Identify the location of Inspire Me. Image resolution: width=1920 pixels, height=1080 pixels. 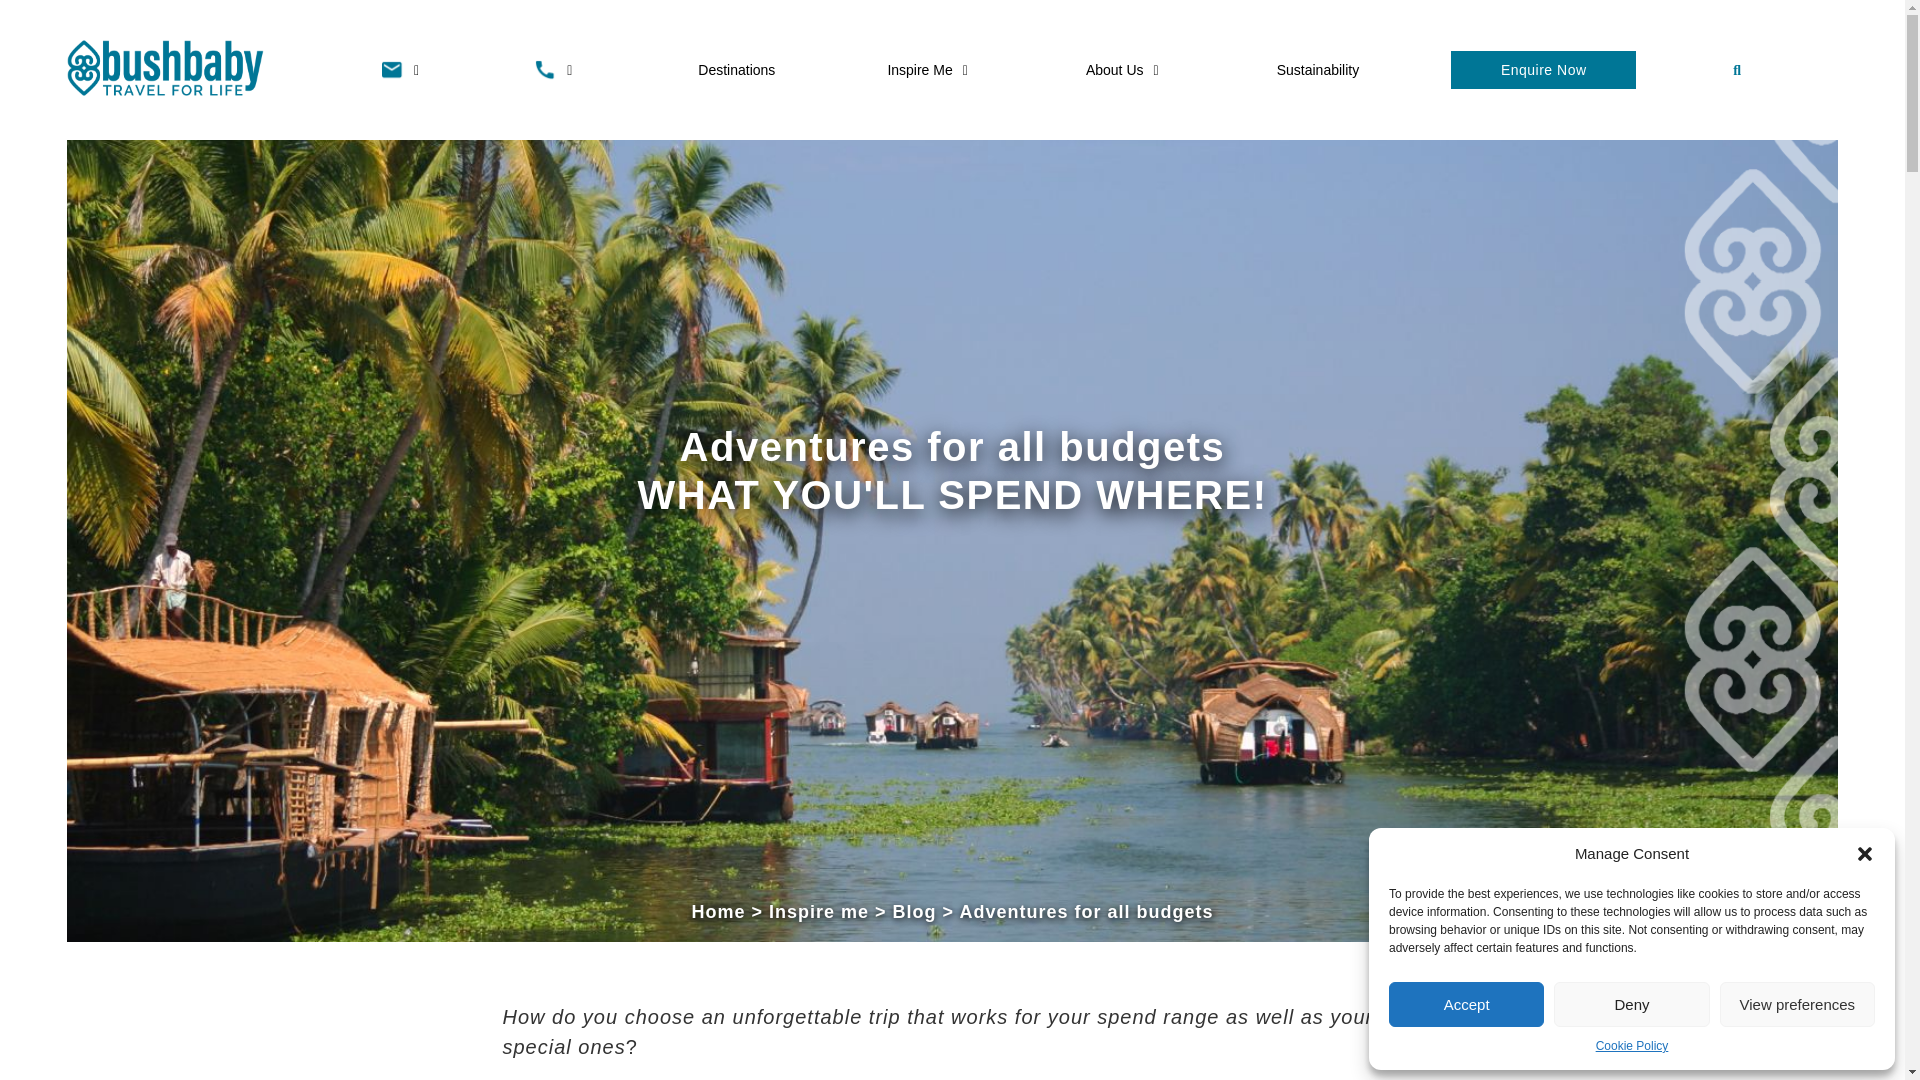
(930, 70).